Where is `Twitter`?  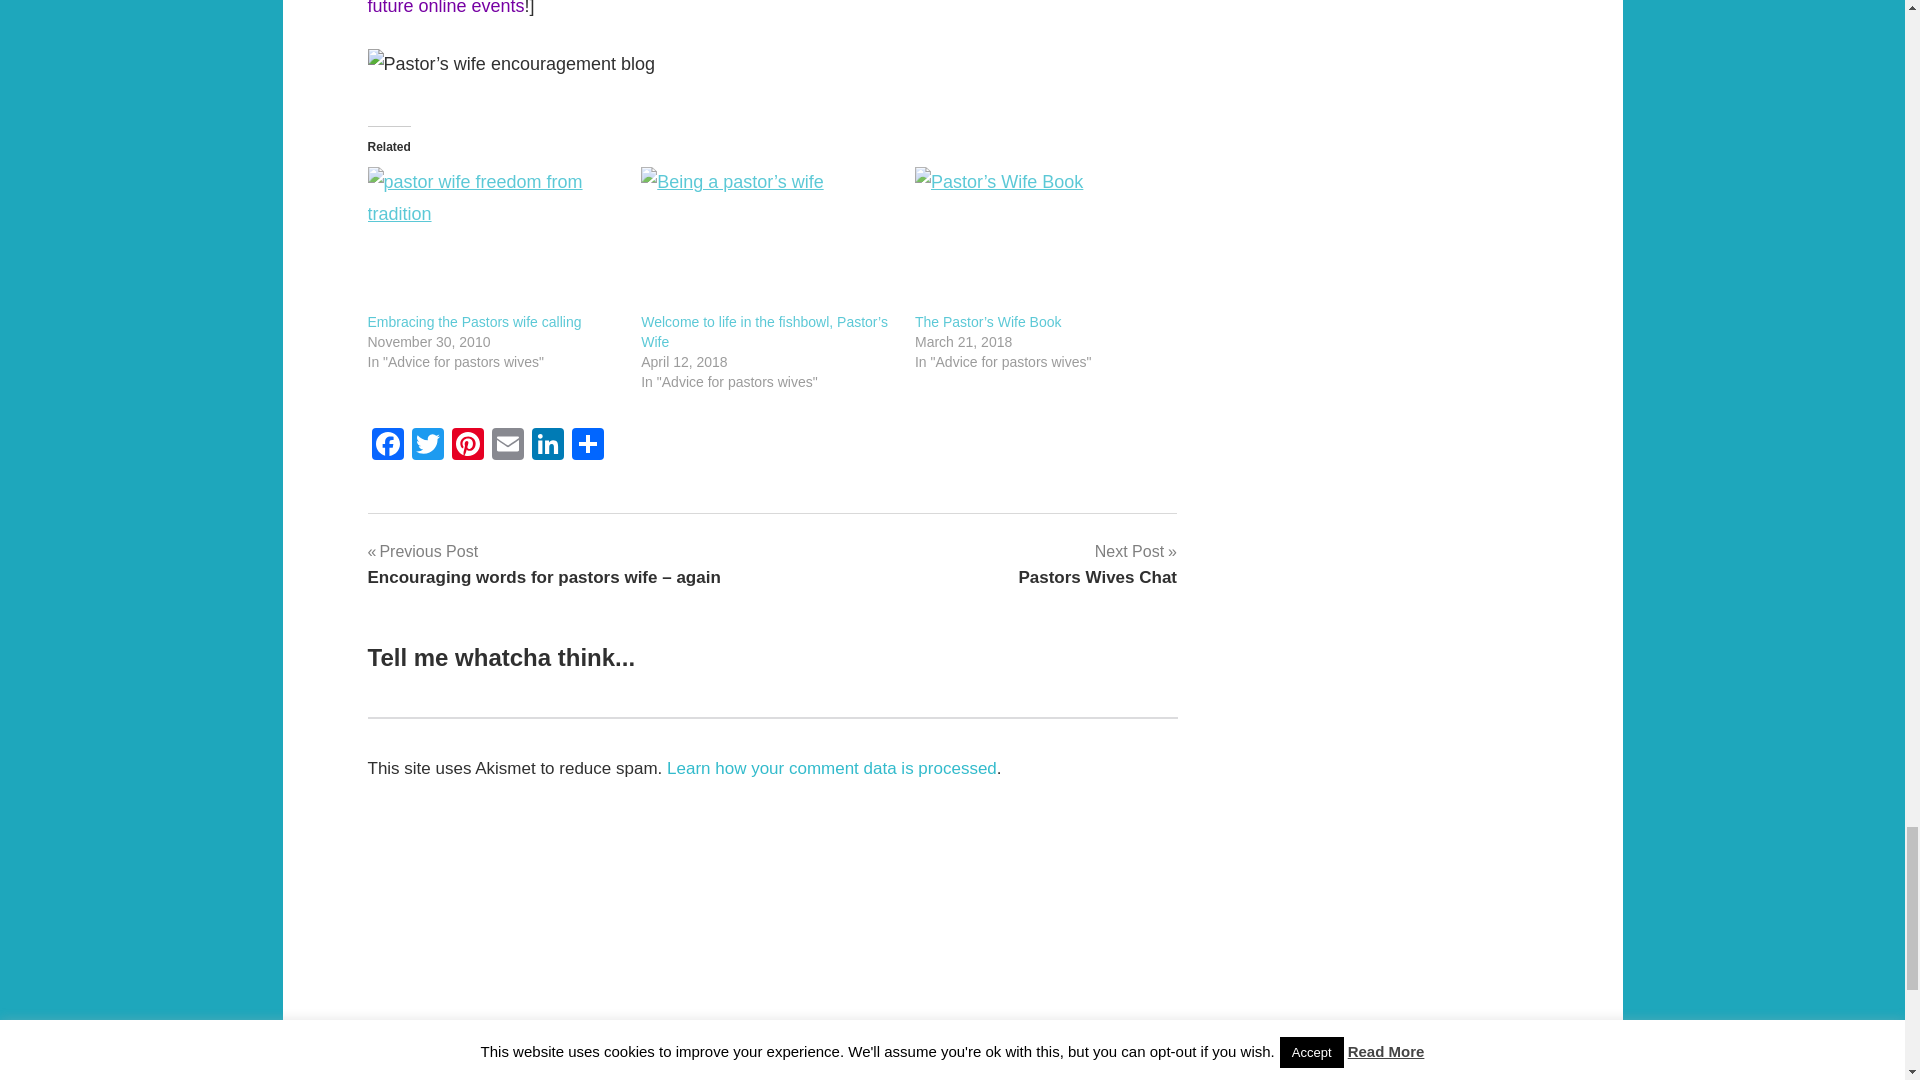 Twitter is located at coordinates (1096, 563).